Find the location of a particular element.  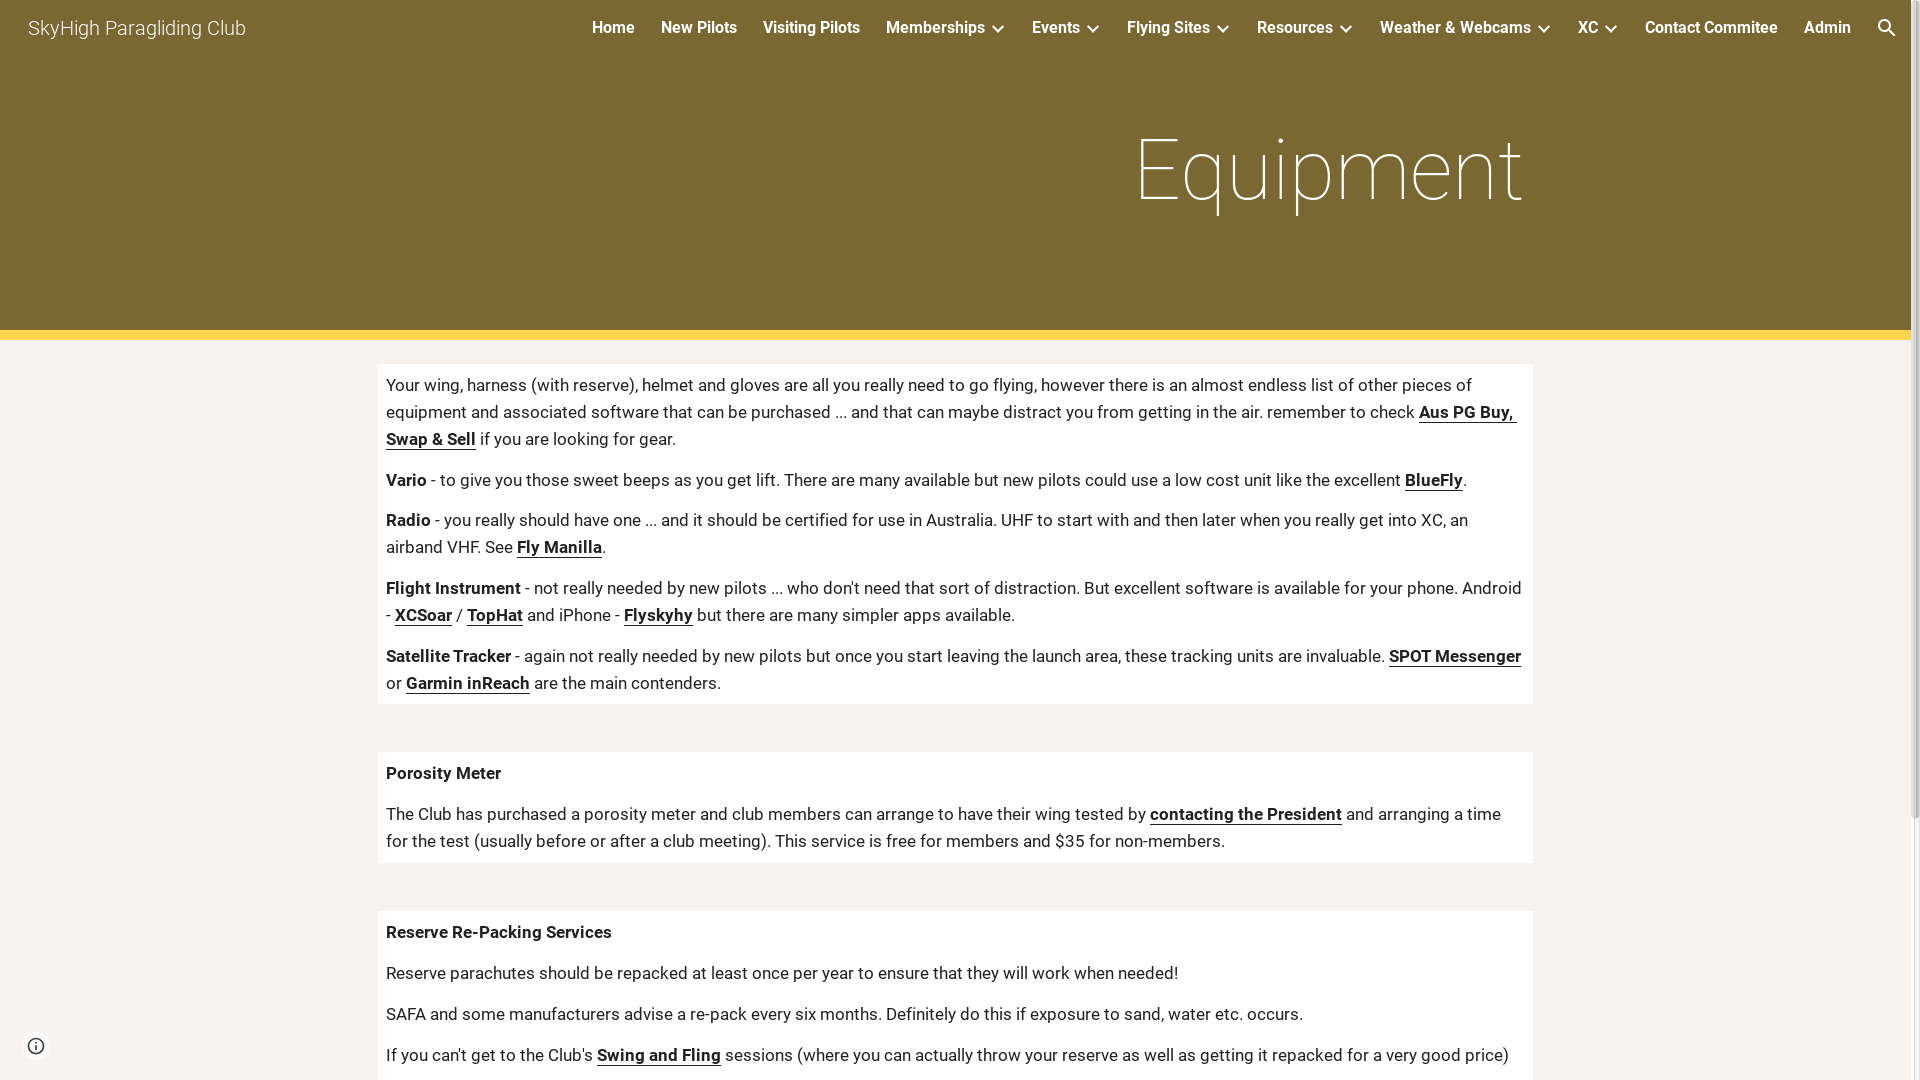

Expand/Collapse is located at coordinates (1543, 28).